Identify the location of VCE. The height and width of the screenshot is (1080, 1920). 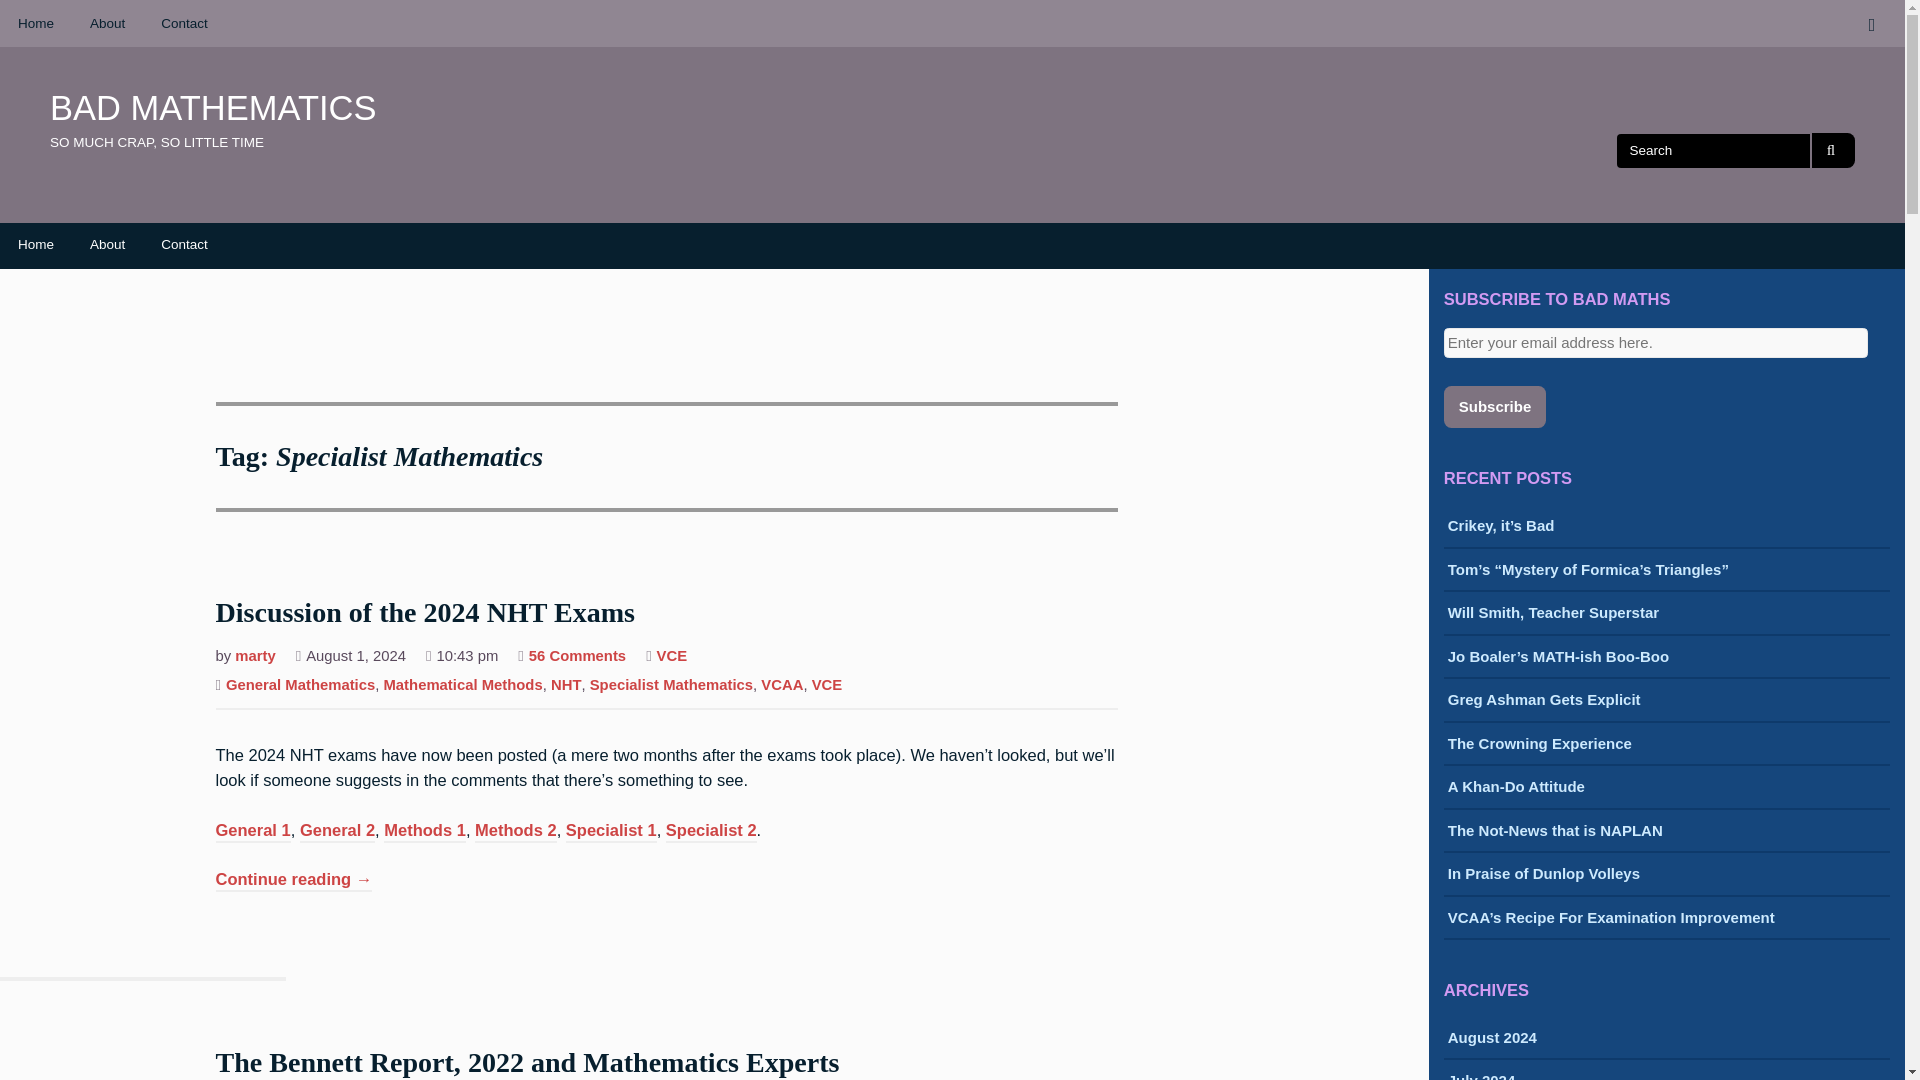
(827, 686).